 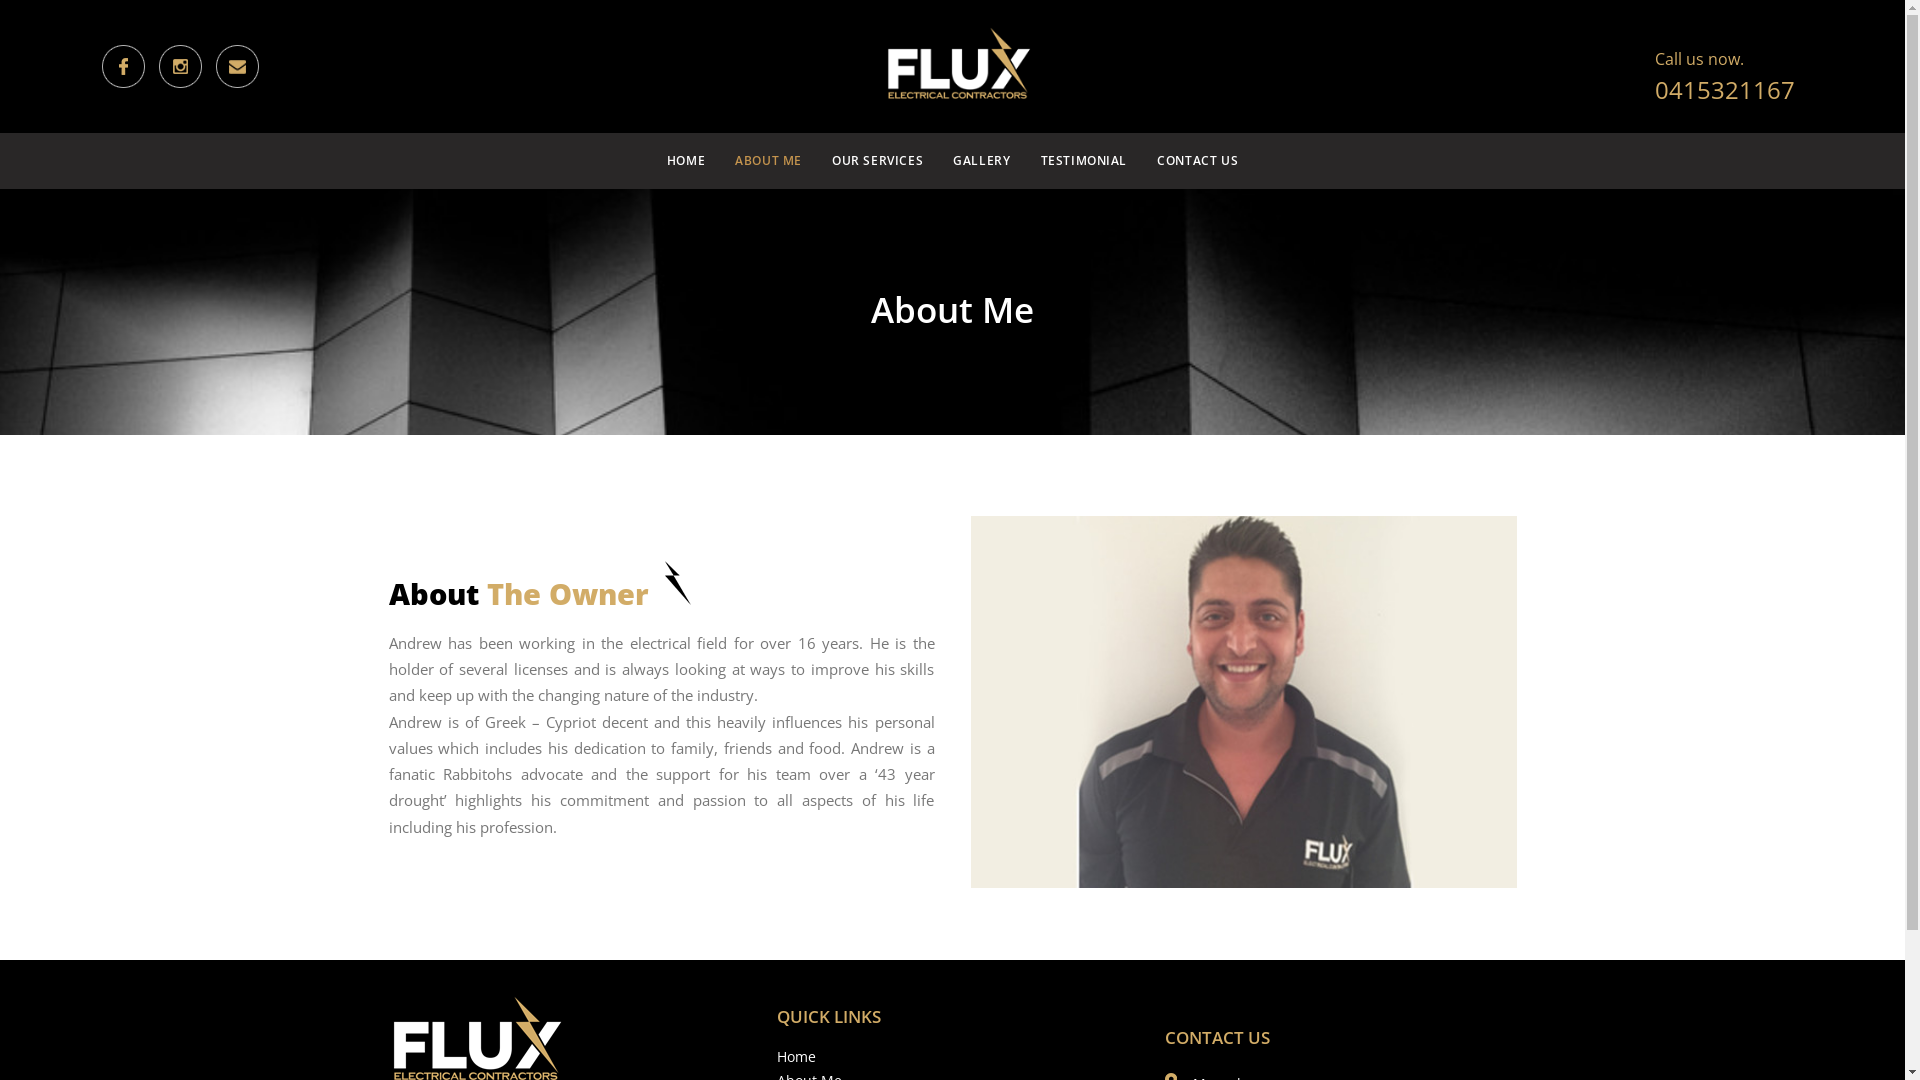 What do you see at coordinates (692, 161) in the screenshot?
I see `HOME` at bounding box center [692, 161].